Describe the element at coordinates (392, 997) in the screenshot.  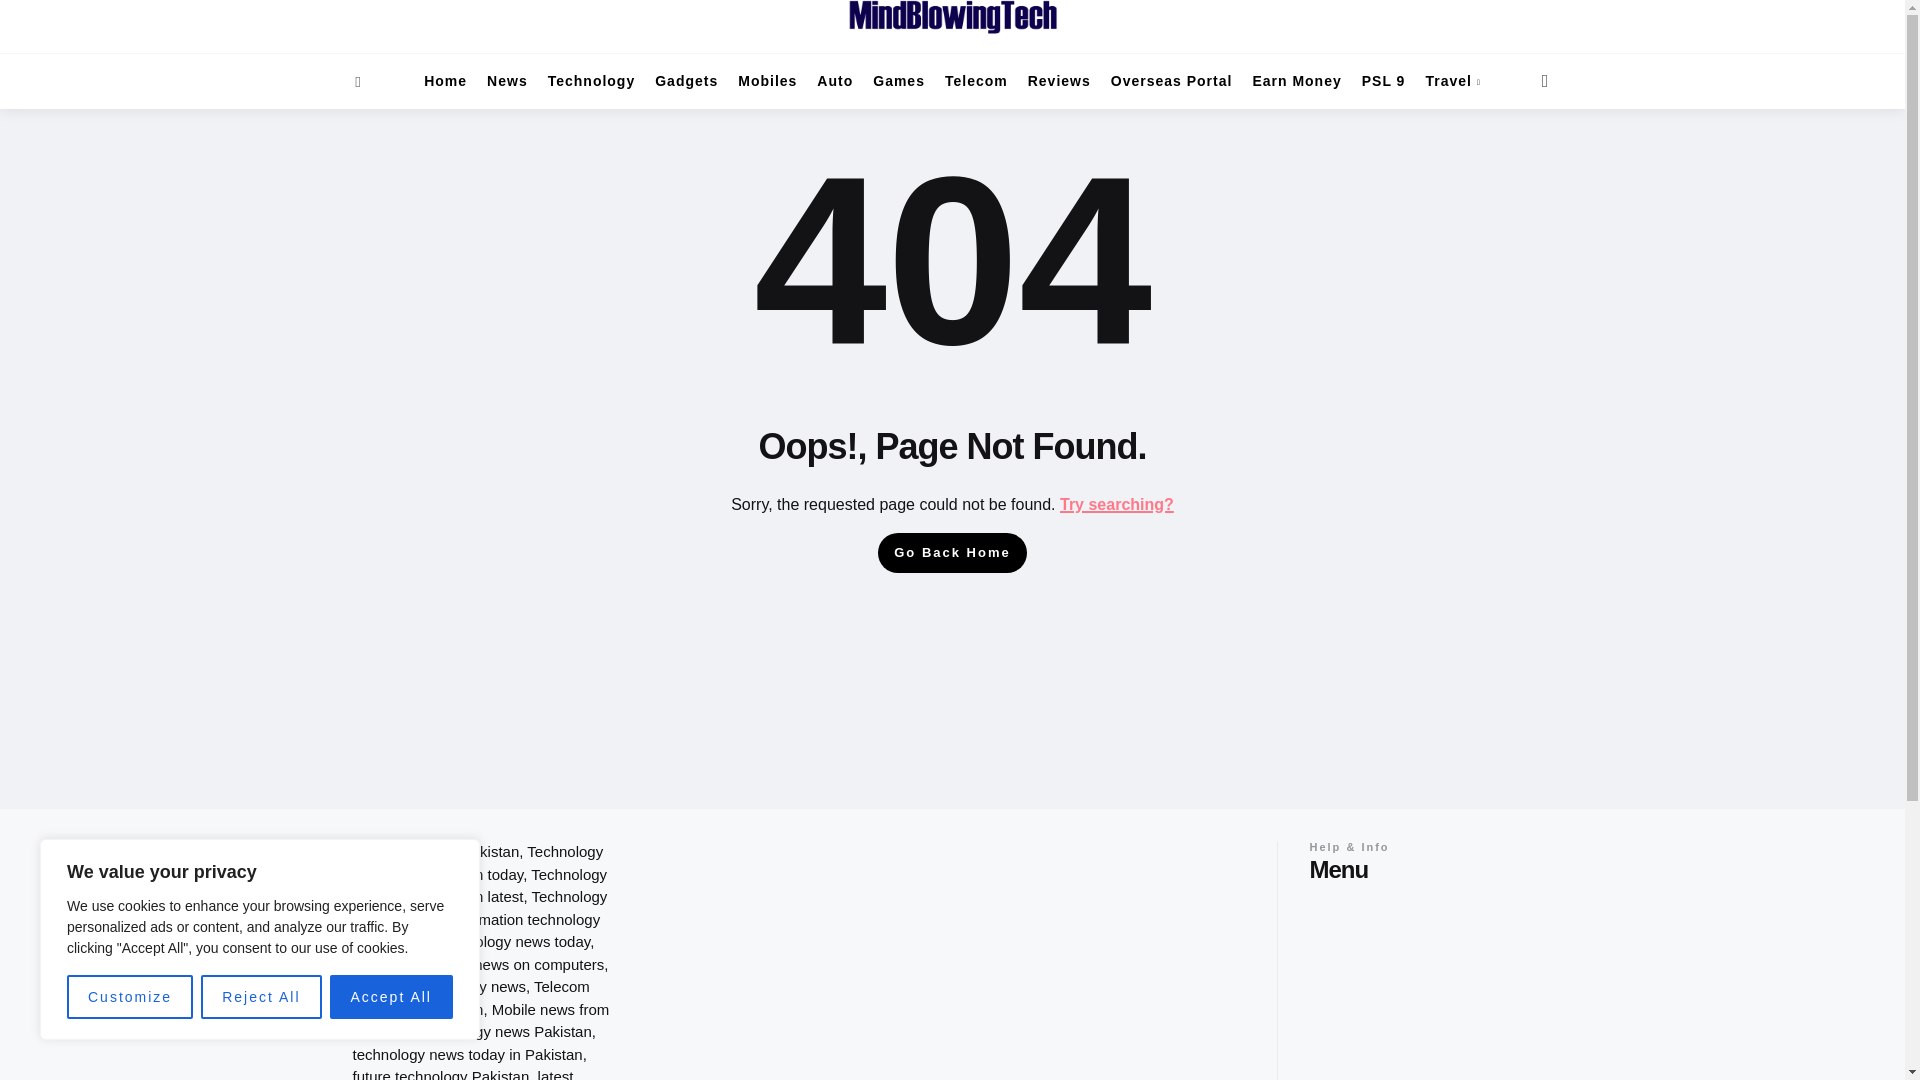
I see `Accept All` at that location.